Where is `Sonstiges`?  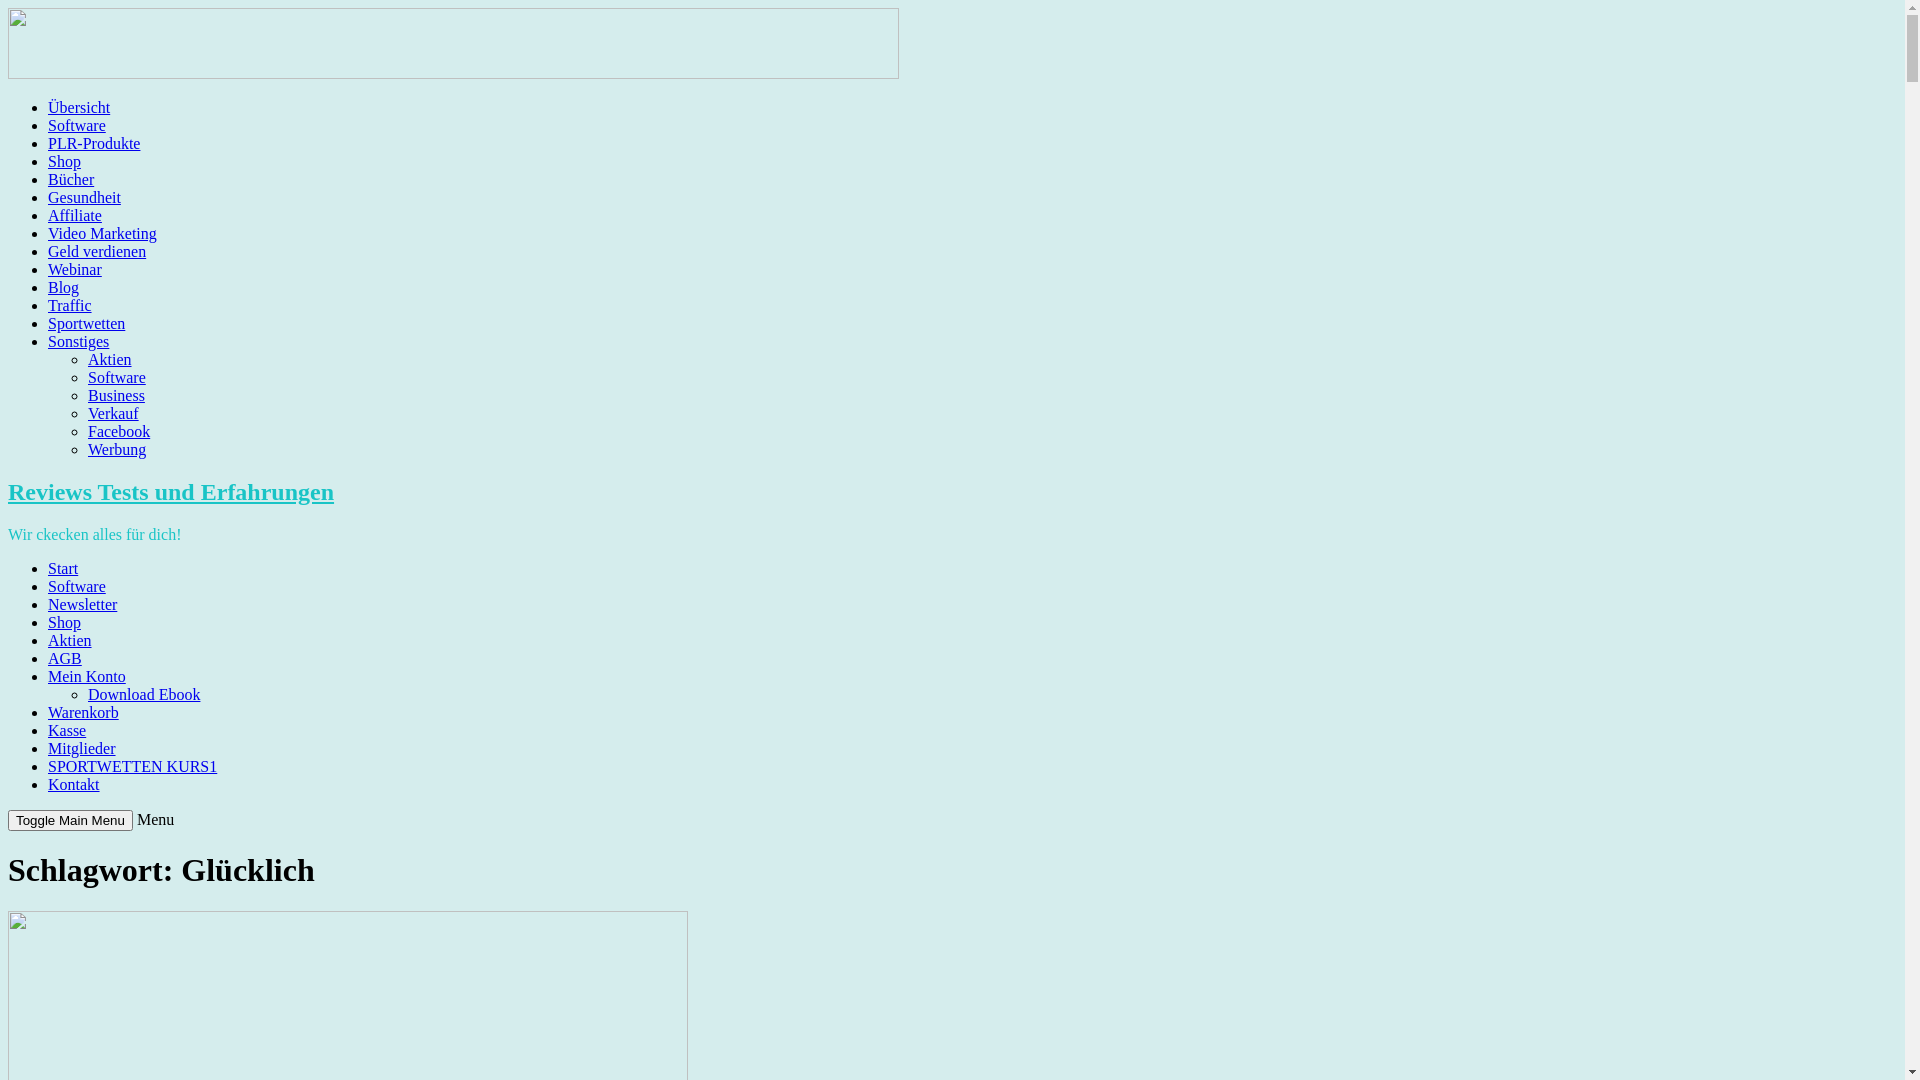
Sonstiges is located at coordinates (78, 342).